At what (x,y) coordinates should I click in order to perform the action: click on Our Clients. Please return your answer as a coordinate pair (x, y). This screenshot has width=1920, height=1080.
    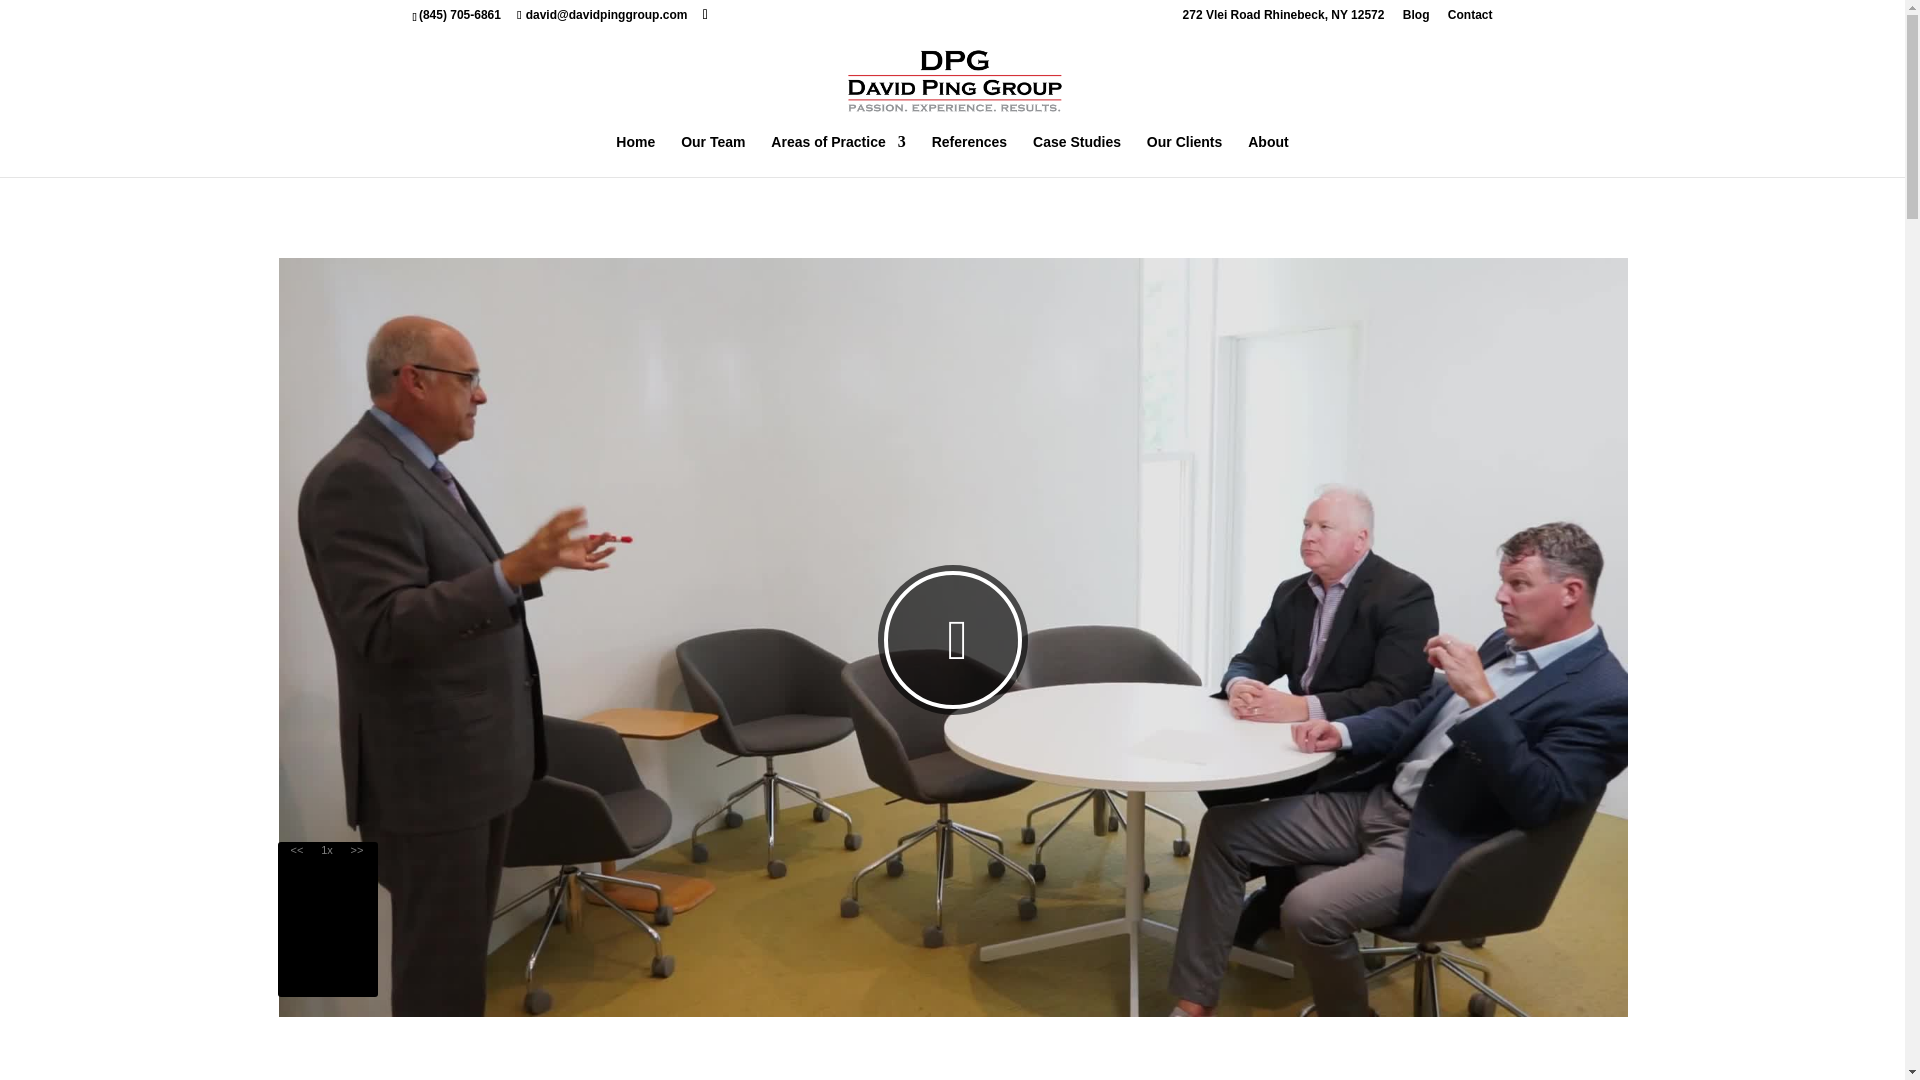
    Looking at the image, I should click on (1184, 156).